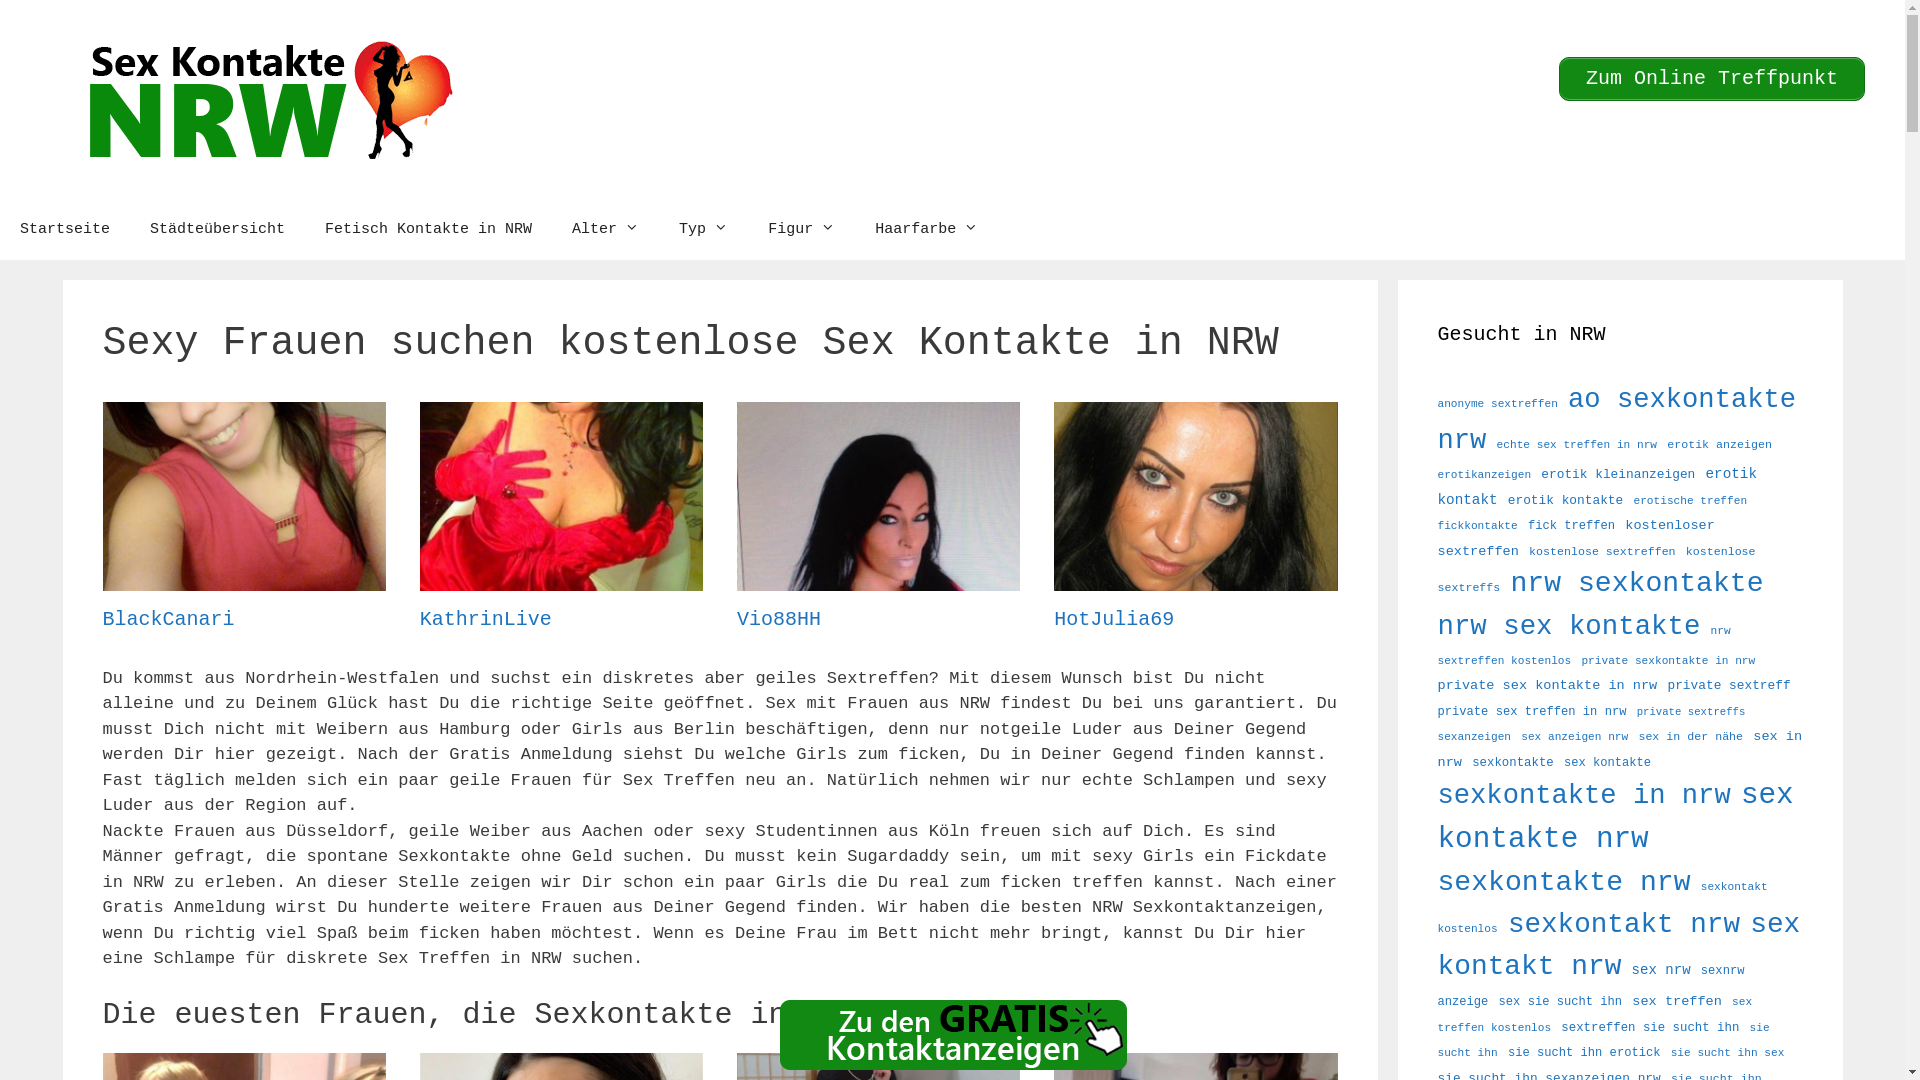 The image size is (1920, 1080). Describe the element at coordinates (1584, 796) in the screenshot. I see `sexkontakte in nrw` at that location.